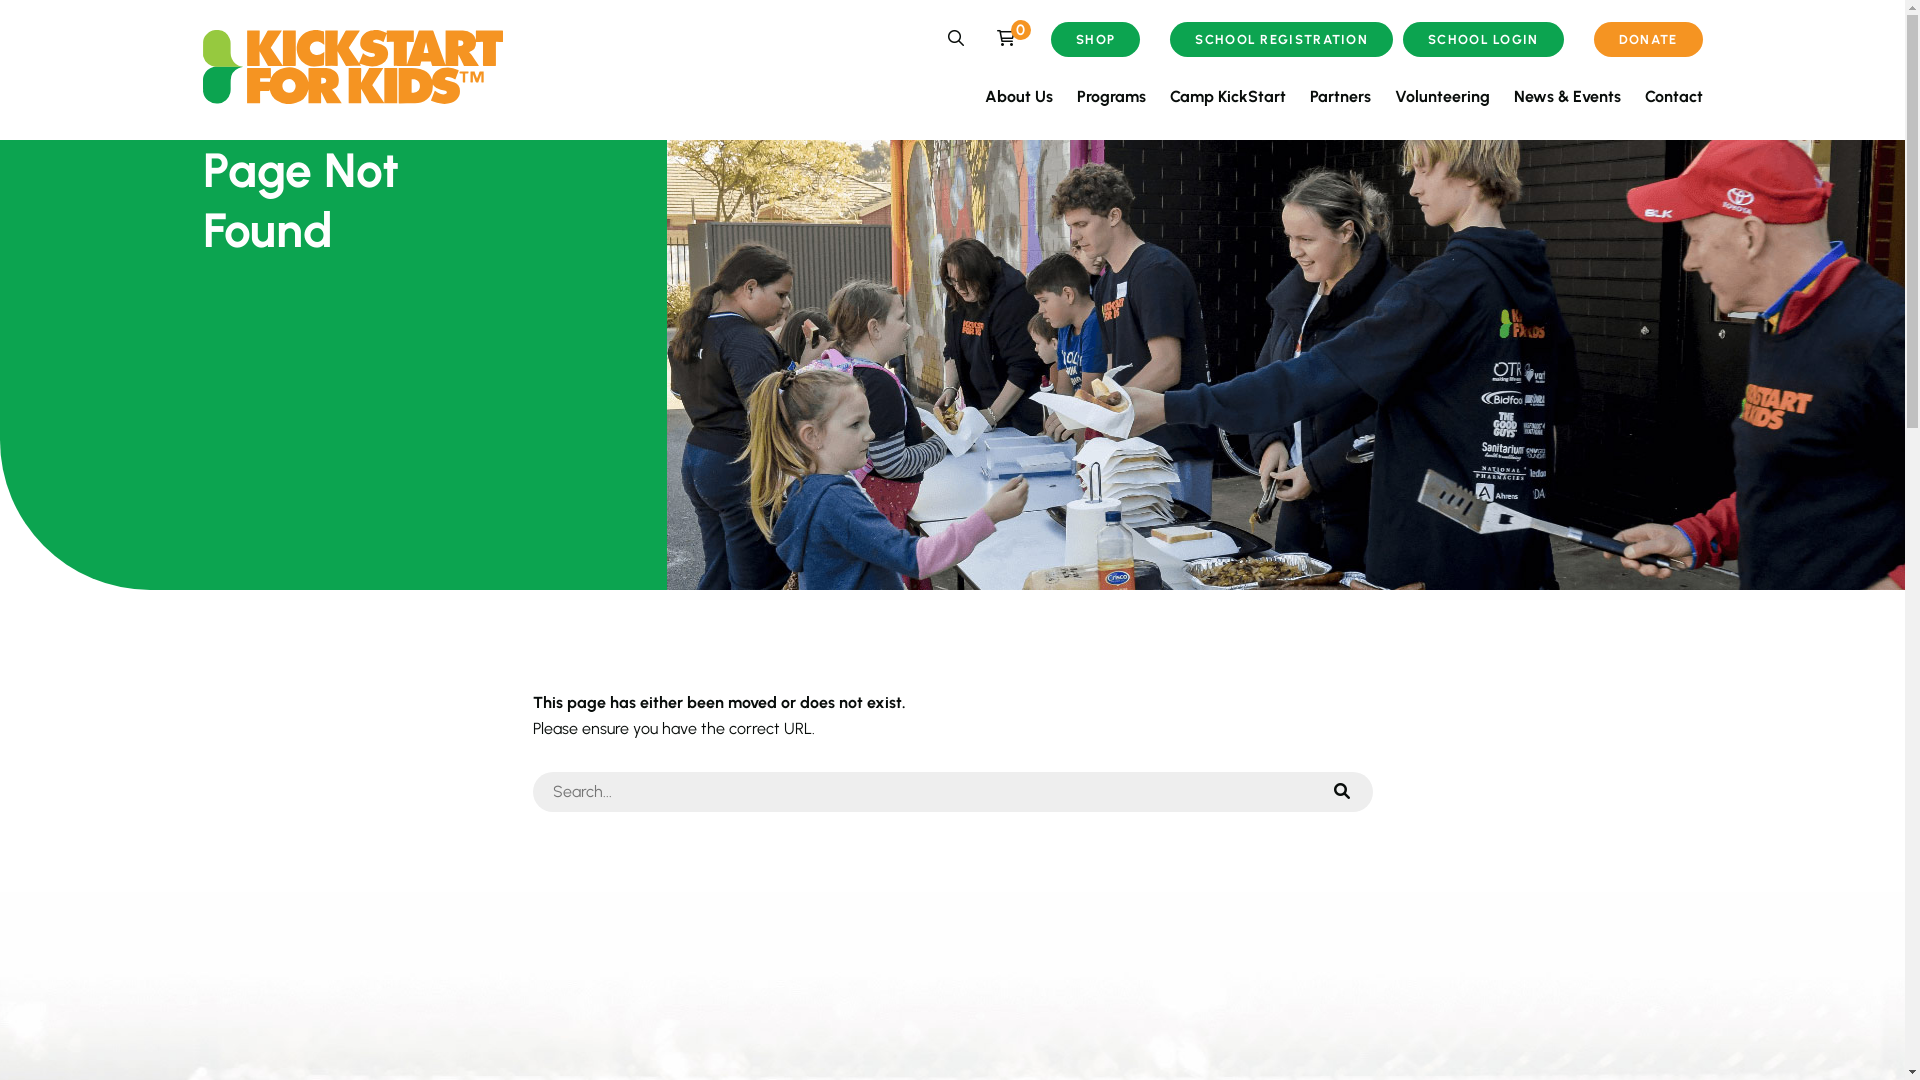 The height and width of the screenshot is (1080, 1920). What do you see at coordinates (1282, 40) in the screenshot?
I see `SCHOOL REGISTRATION` at bounding box center [1282, 40].